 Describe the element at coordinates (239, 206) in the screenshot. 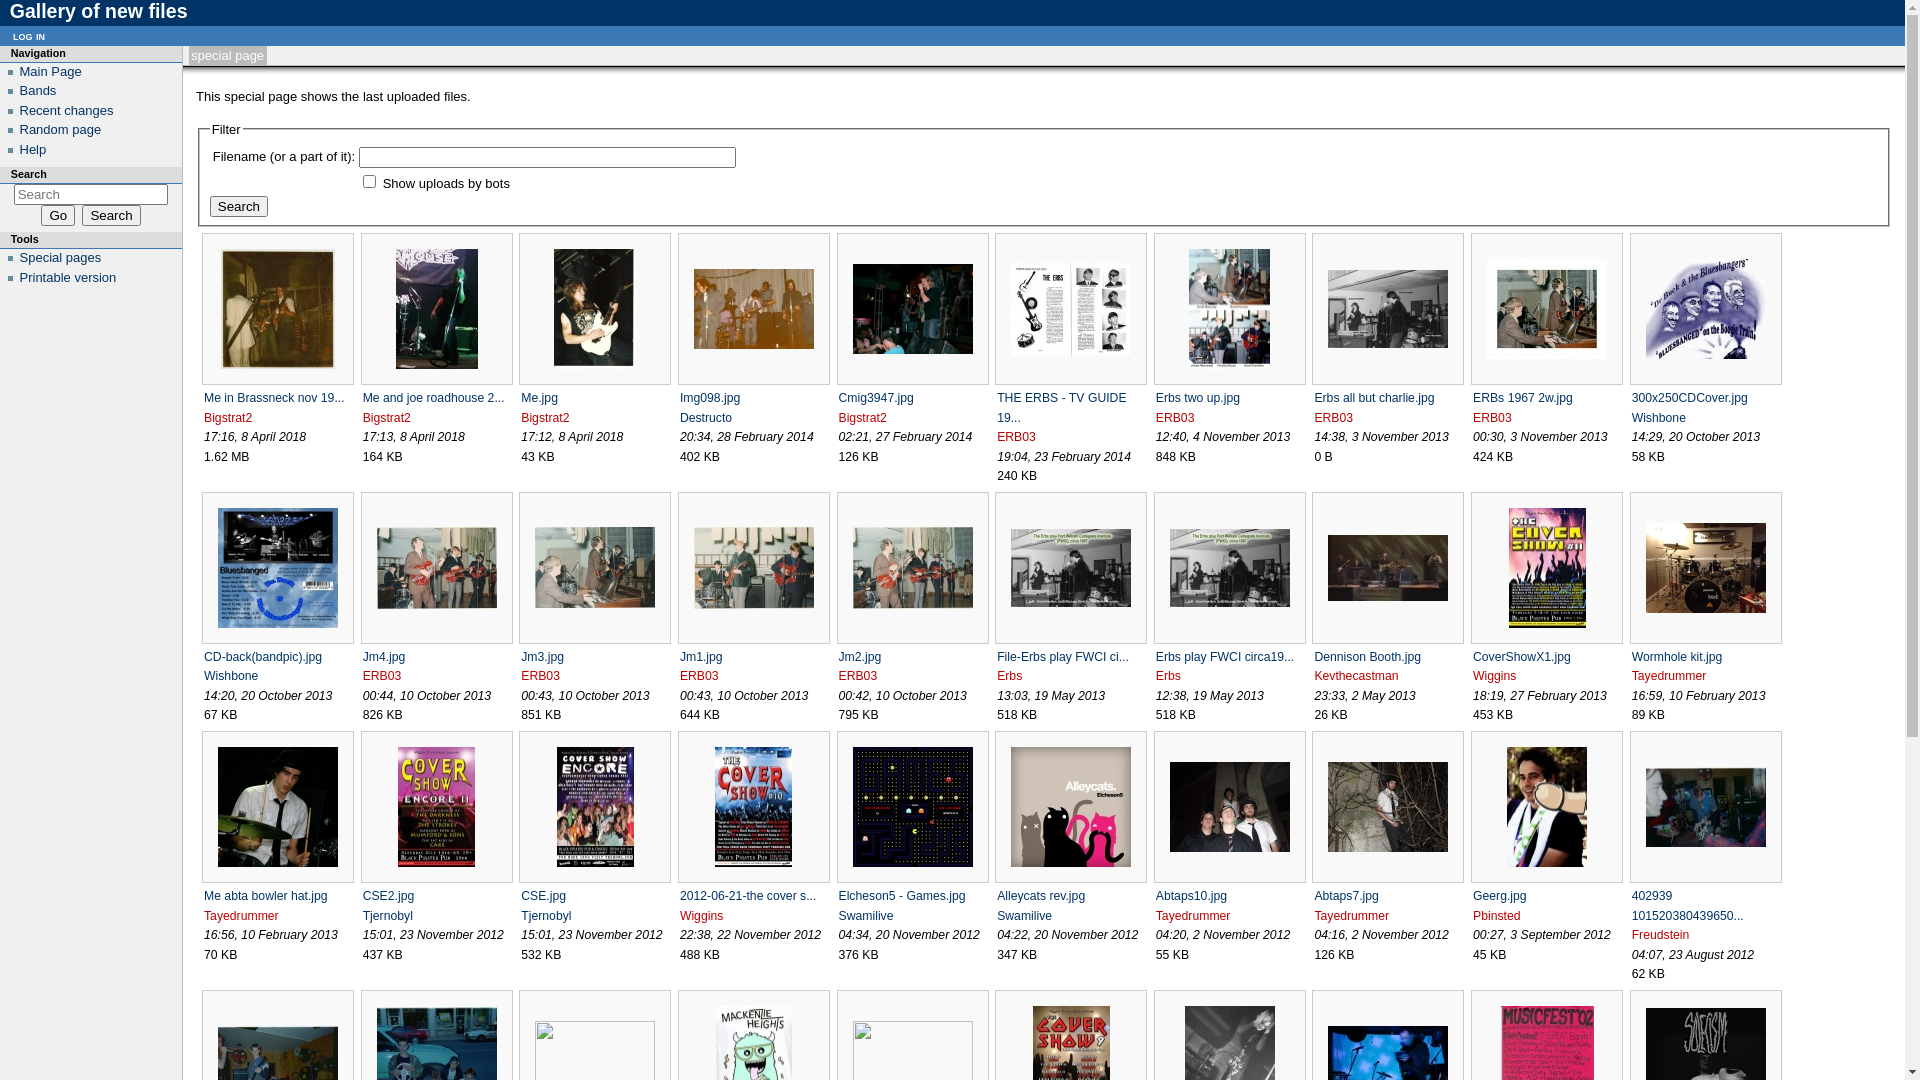

I see `Search` at that location.